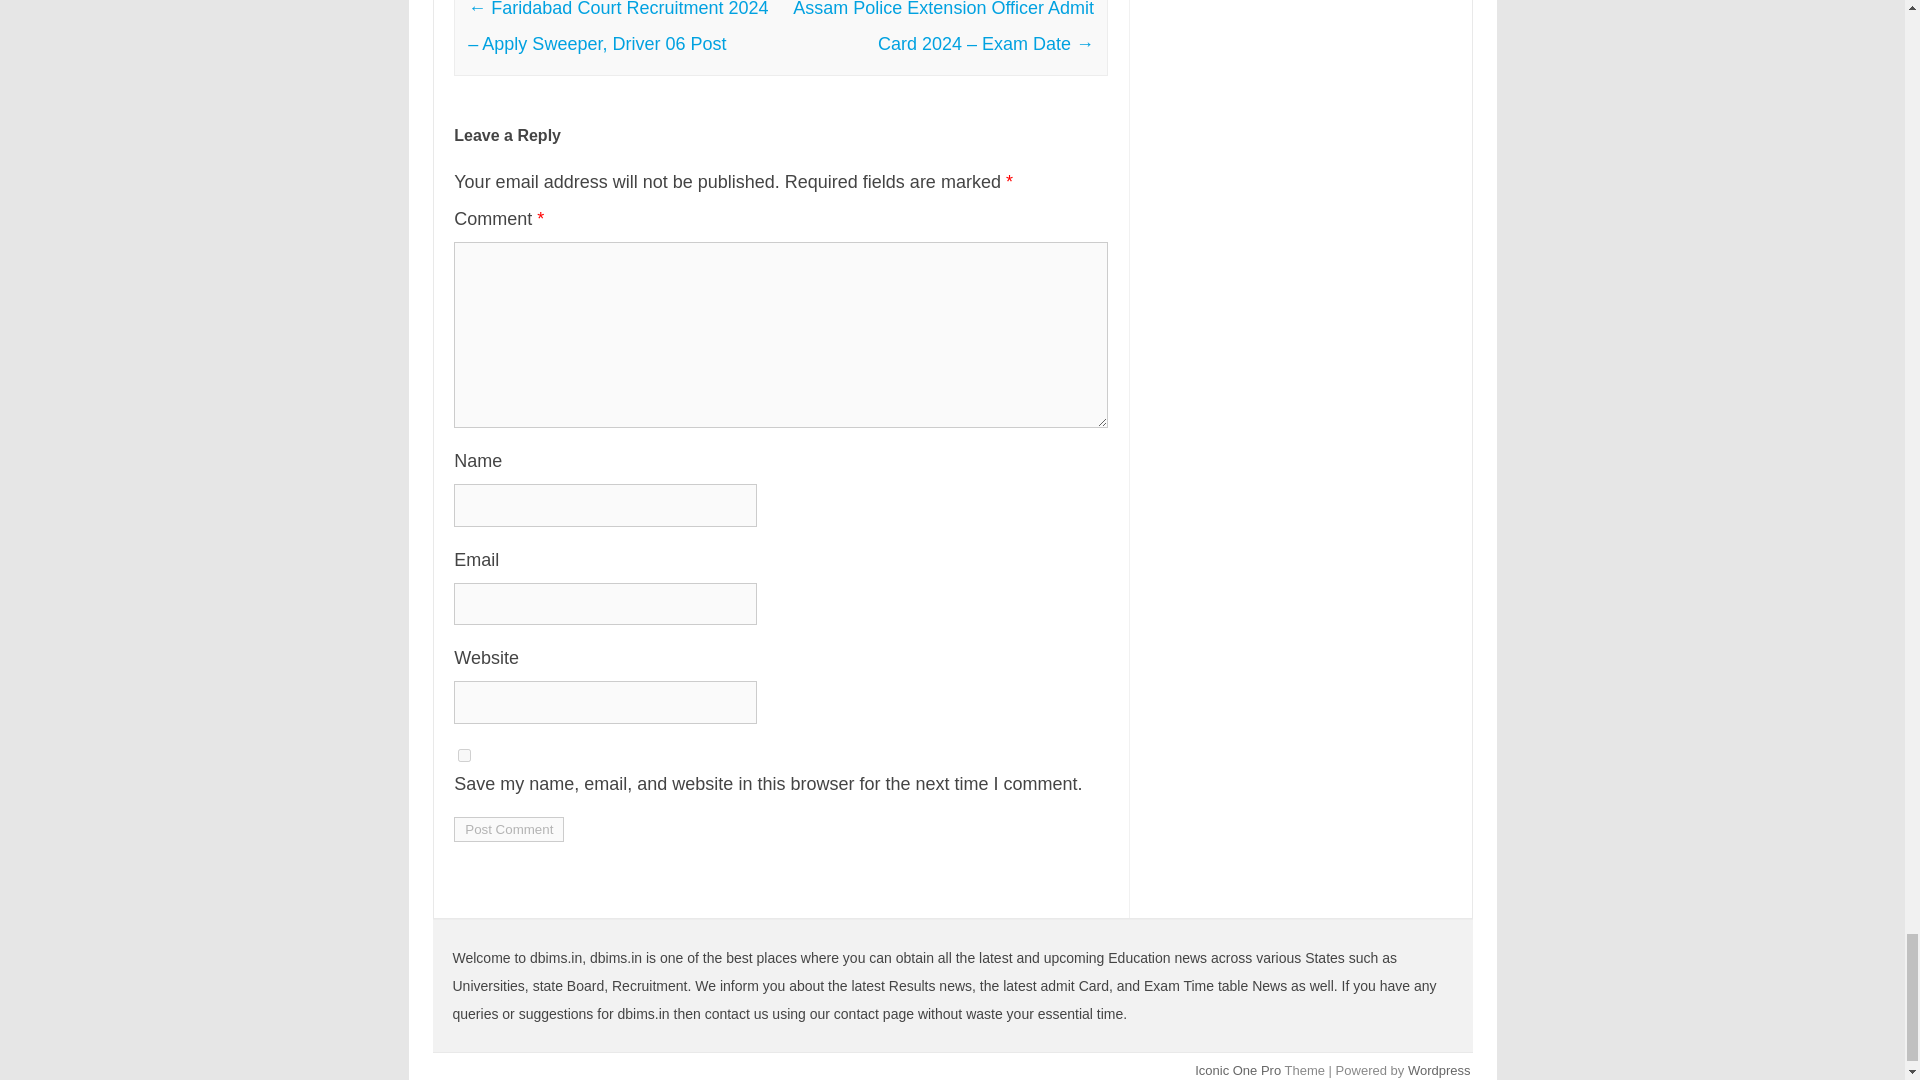 The width and height of the screenshot is (1920, 1080). Describe the element at coordinates (464, 756) in the screenshot. I see `yes` at that location.